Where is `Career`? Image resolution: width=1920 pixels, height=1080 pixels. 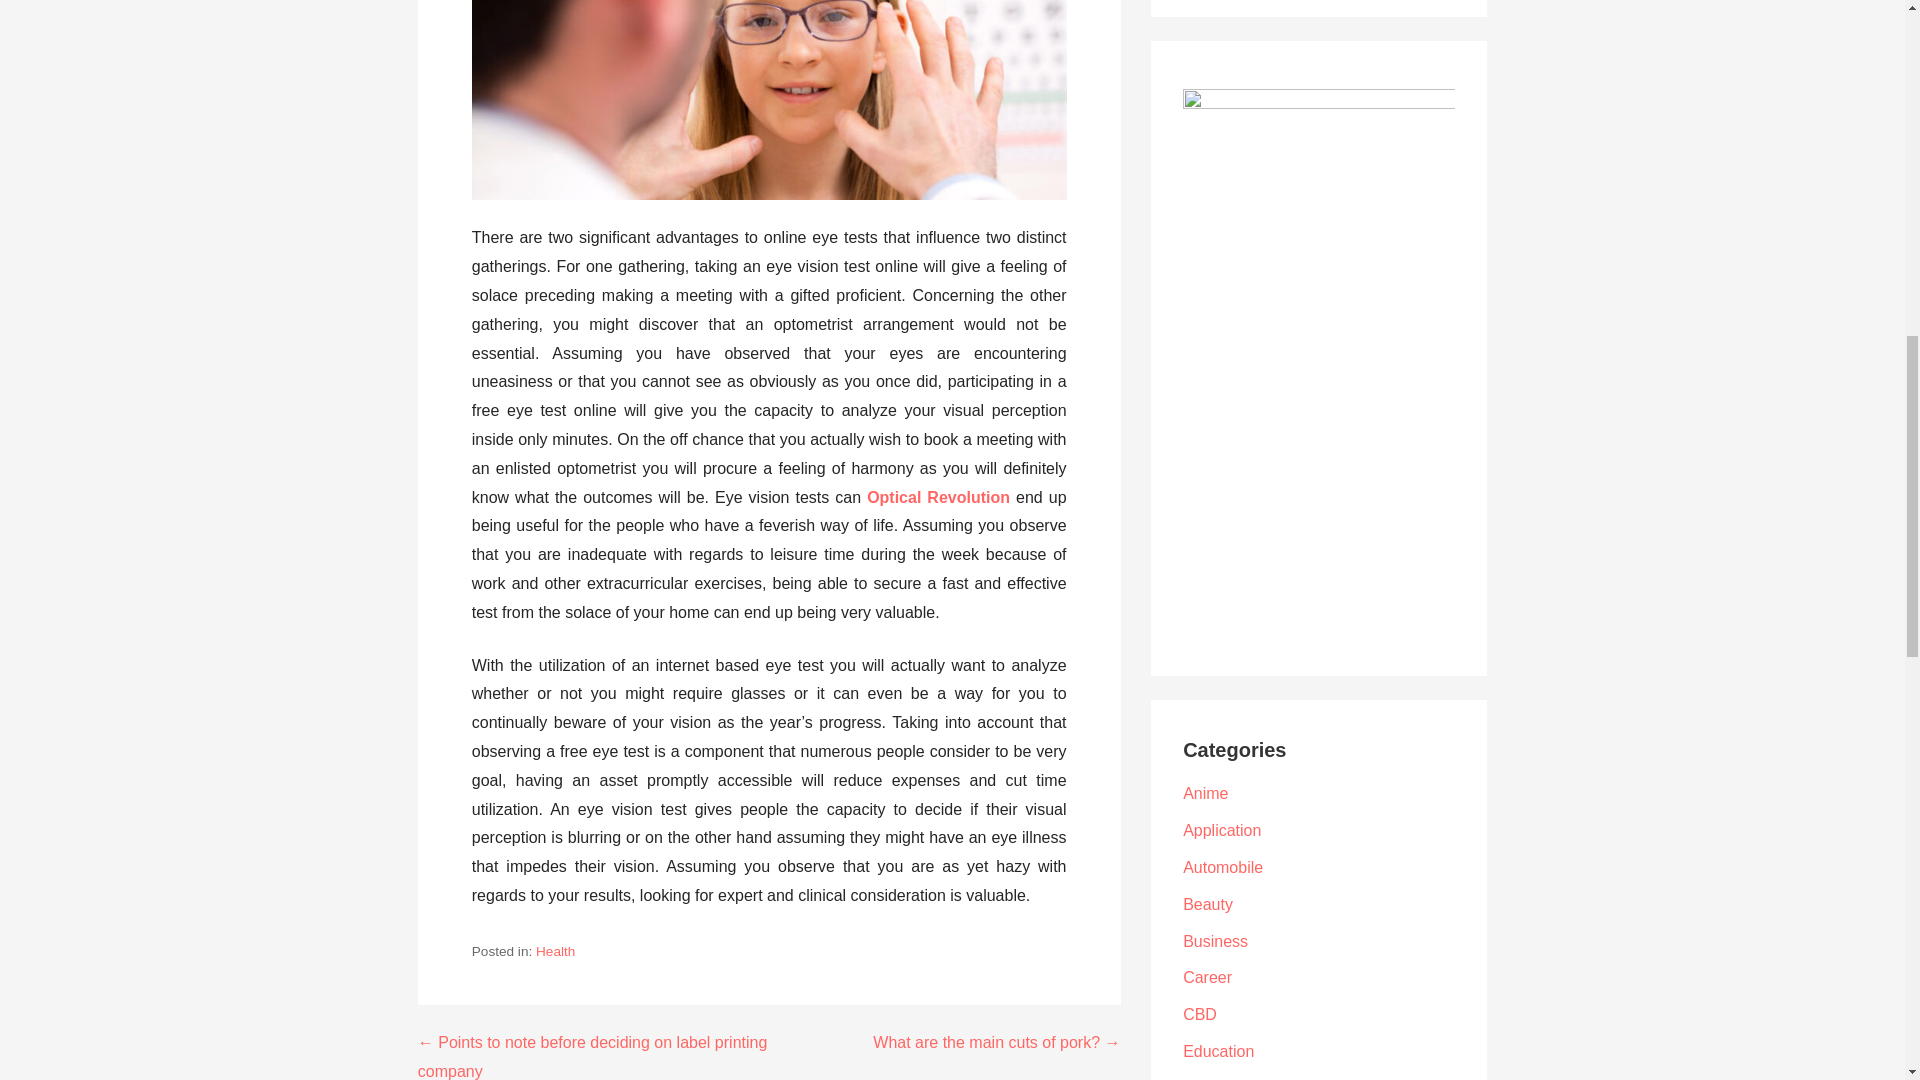
Career is located at coordinates (1207, 977).